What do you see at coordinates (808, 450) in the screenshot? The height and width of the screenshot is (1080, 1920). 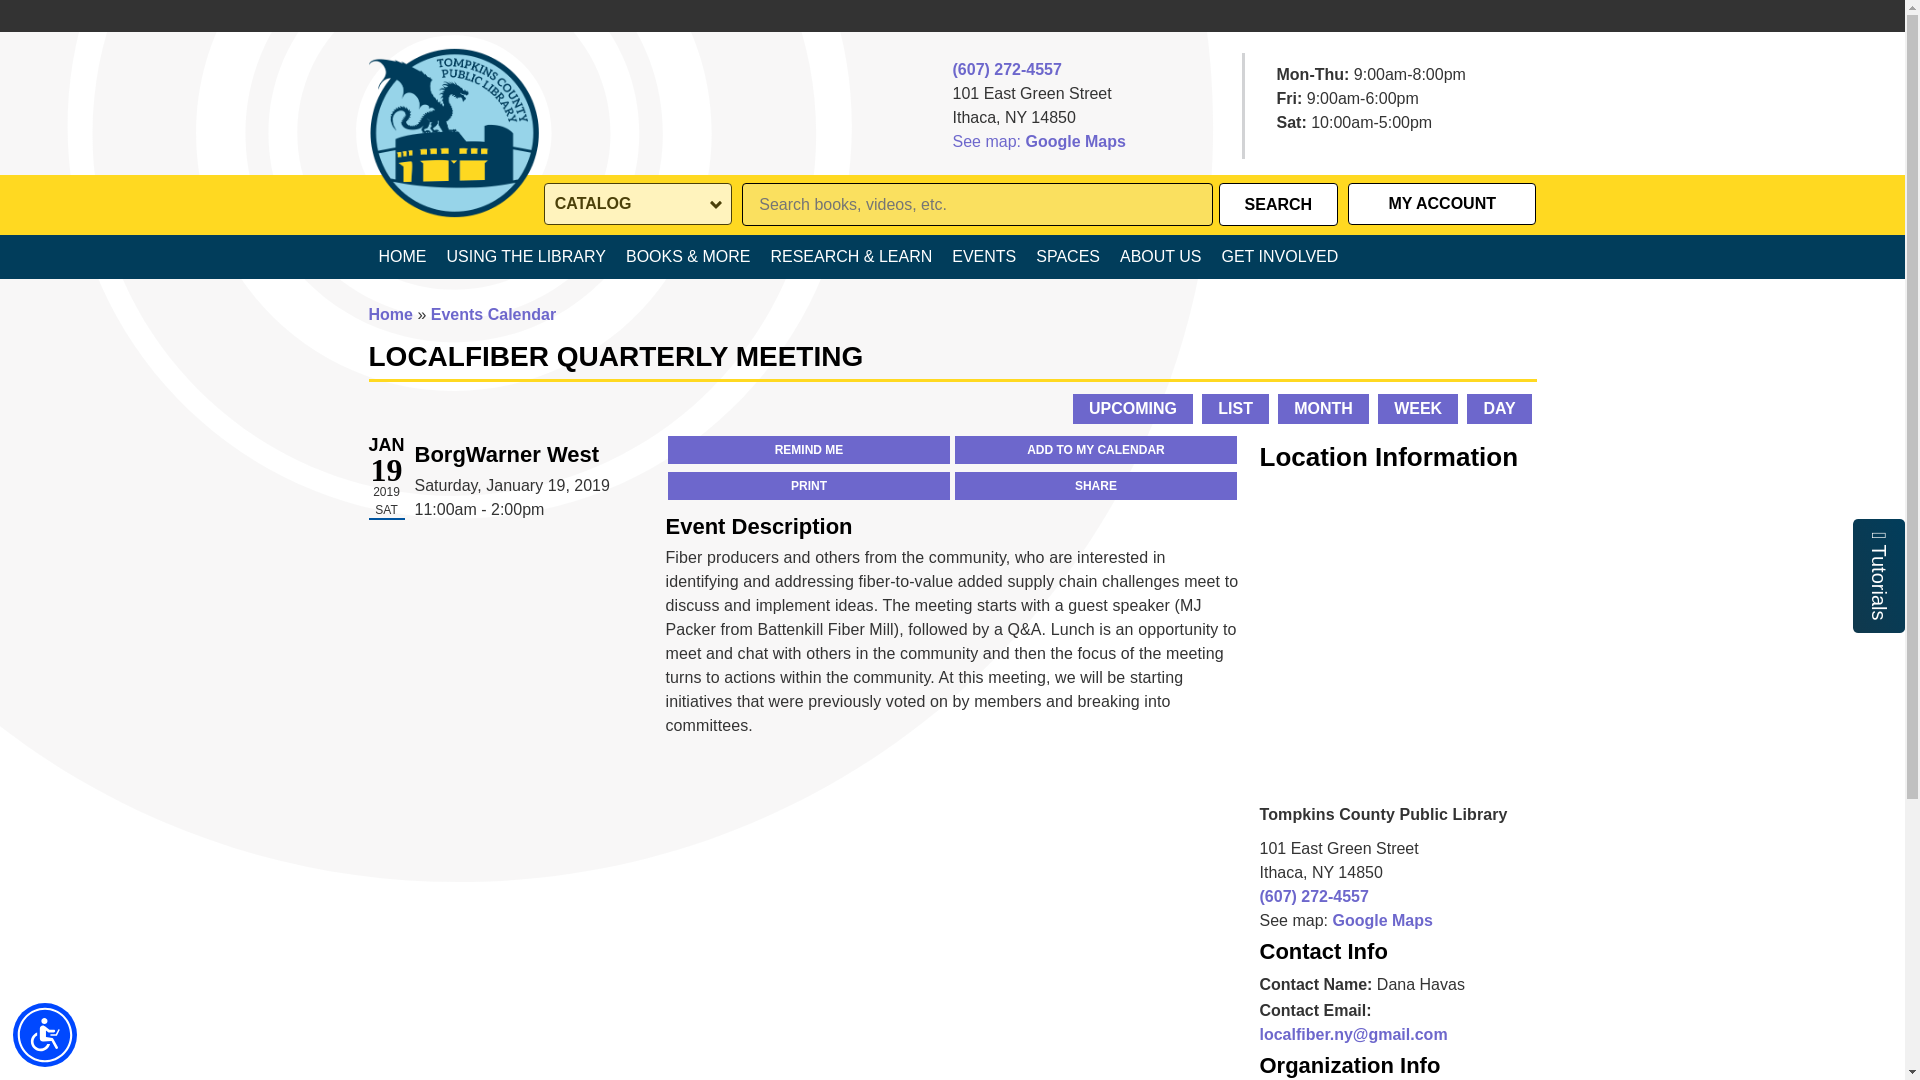 I see `Remind Me` at bounding box center [808, 450].